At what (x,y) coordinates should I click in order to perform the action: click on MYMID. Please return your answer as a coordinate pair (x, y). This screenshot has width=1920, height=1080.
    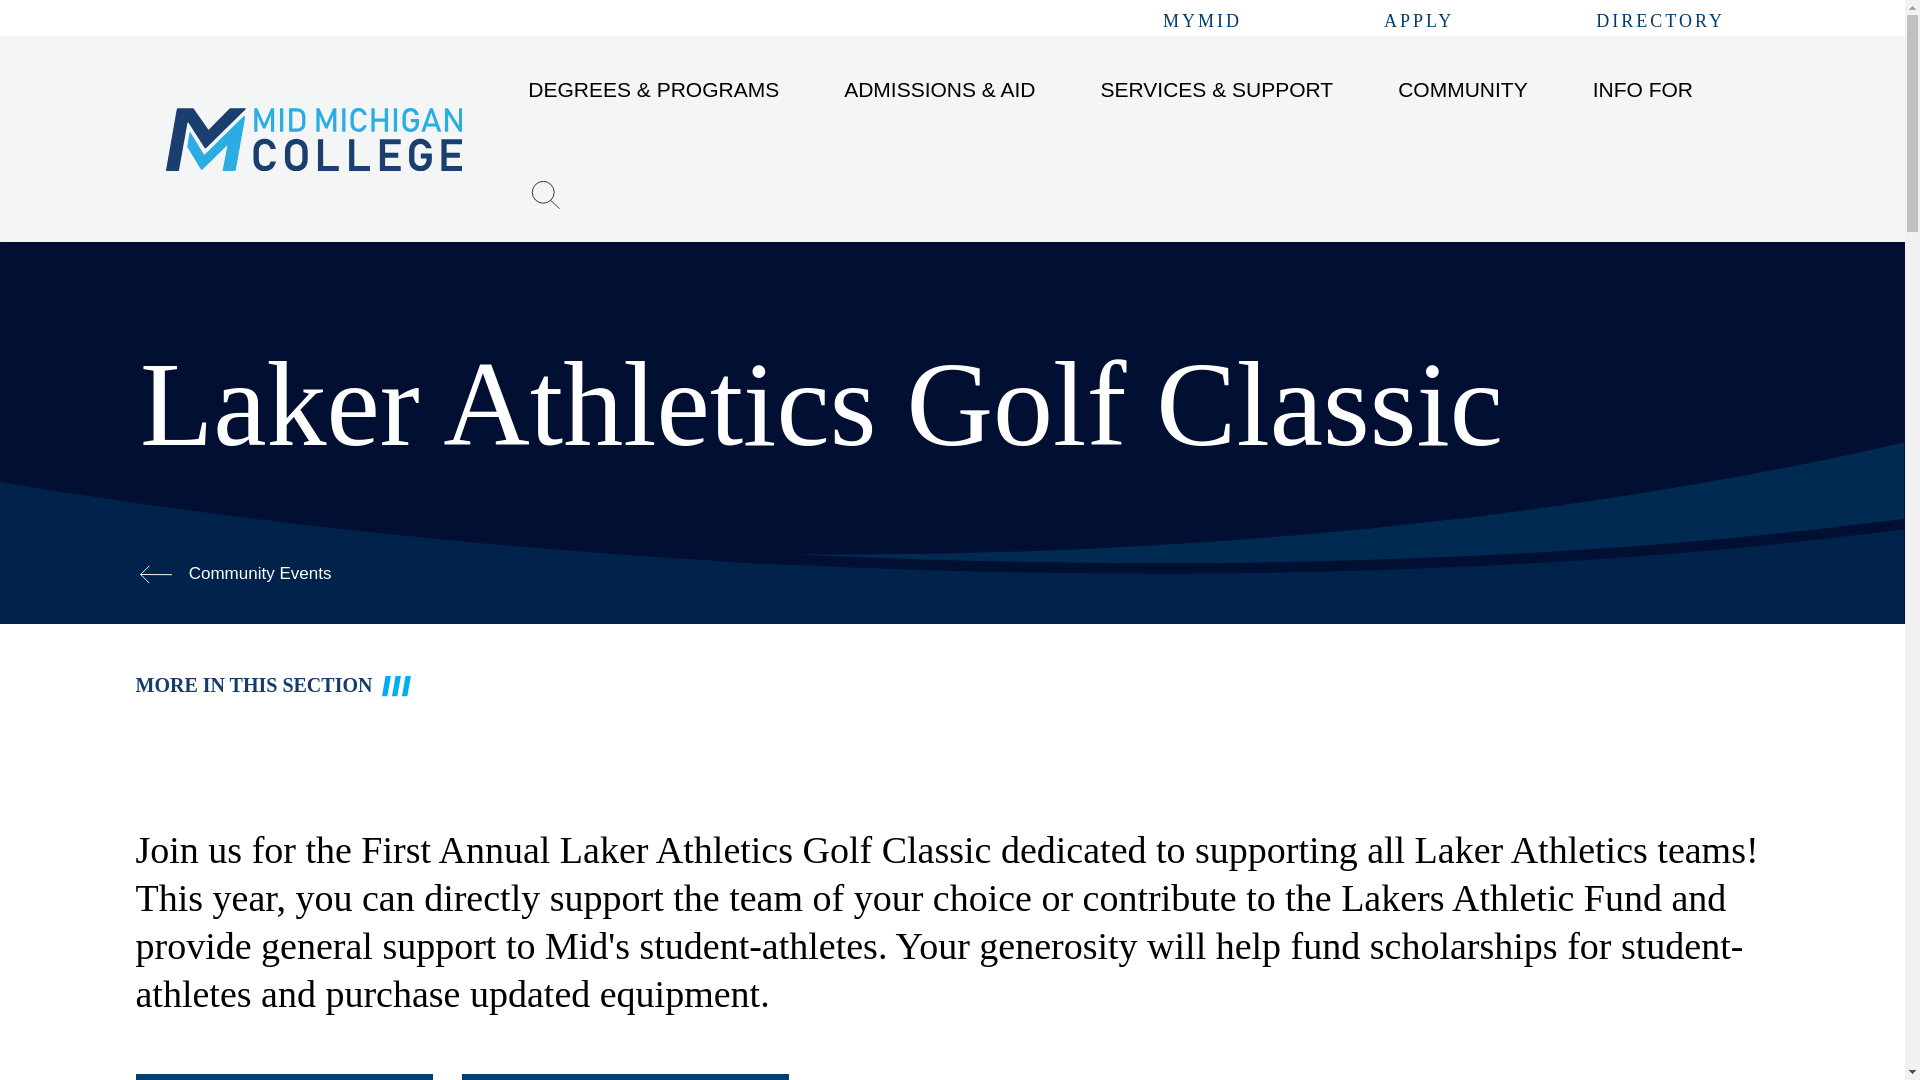
    Looking at the image, I should click on (1202, 22).